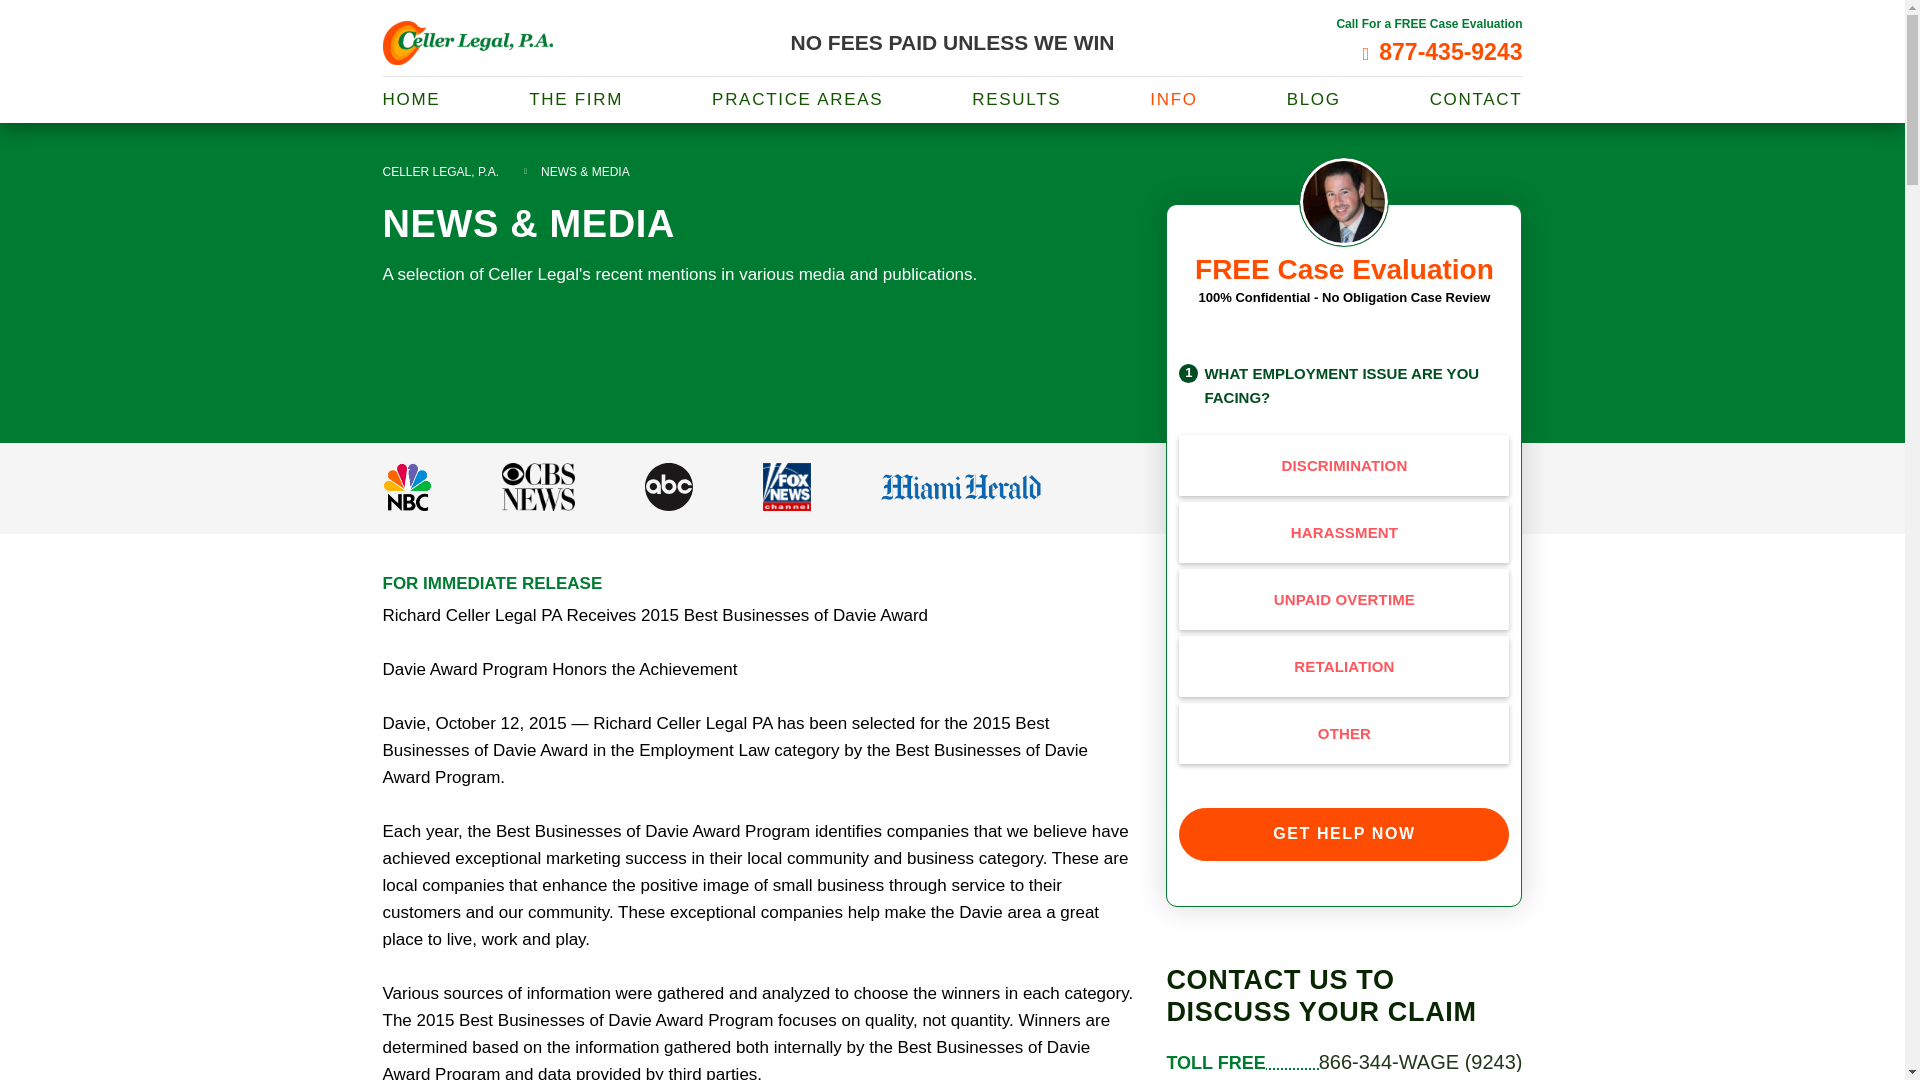 The image size is (1920, 1080). Describe the element at coordinates (1442, 51) in the screenshot. I see `877-435-9243` at that location.